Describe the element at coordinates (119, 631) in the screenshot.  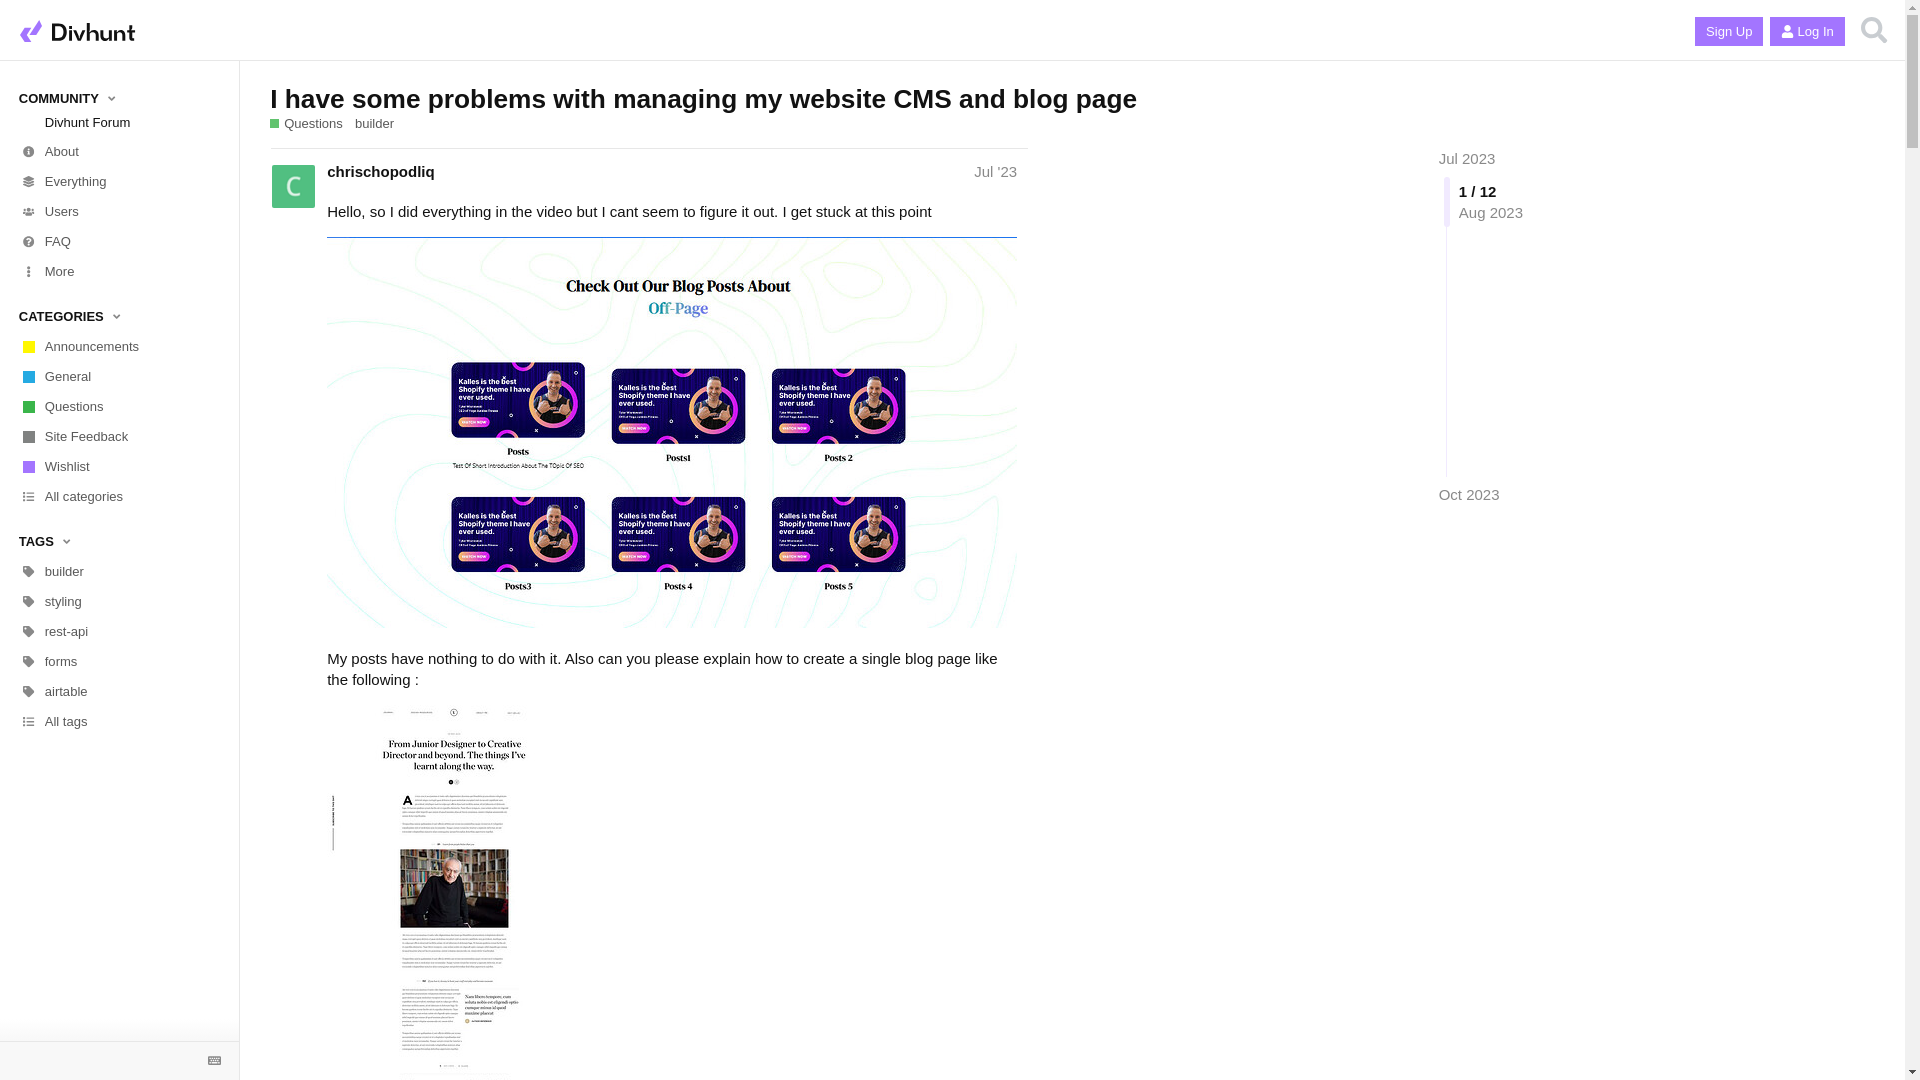
I see `rest-api` at that location.